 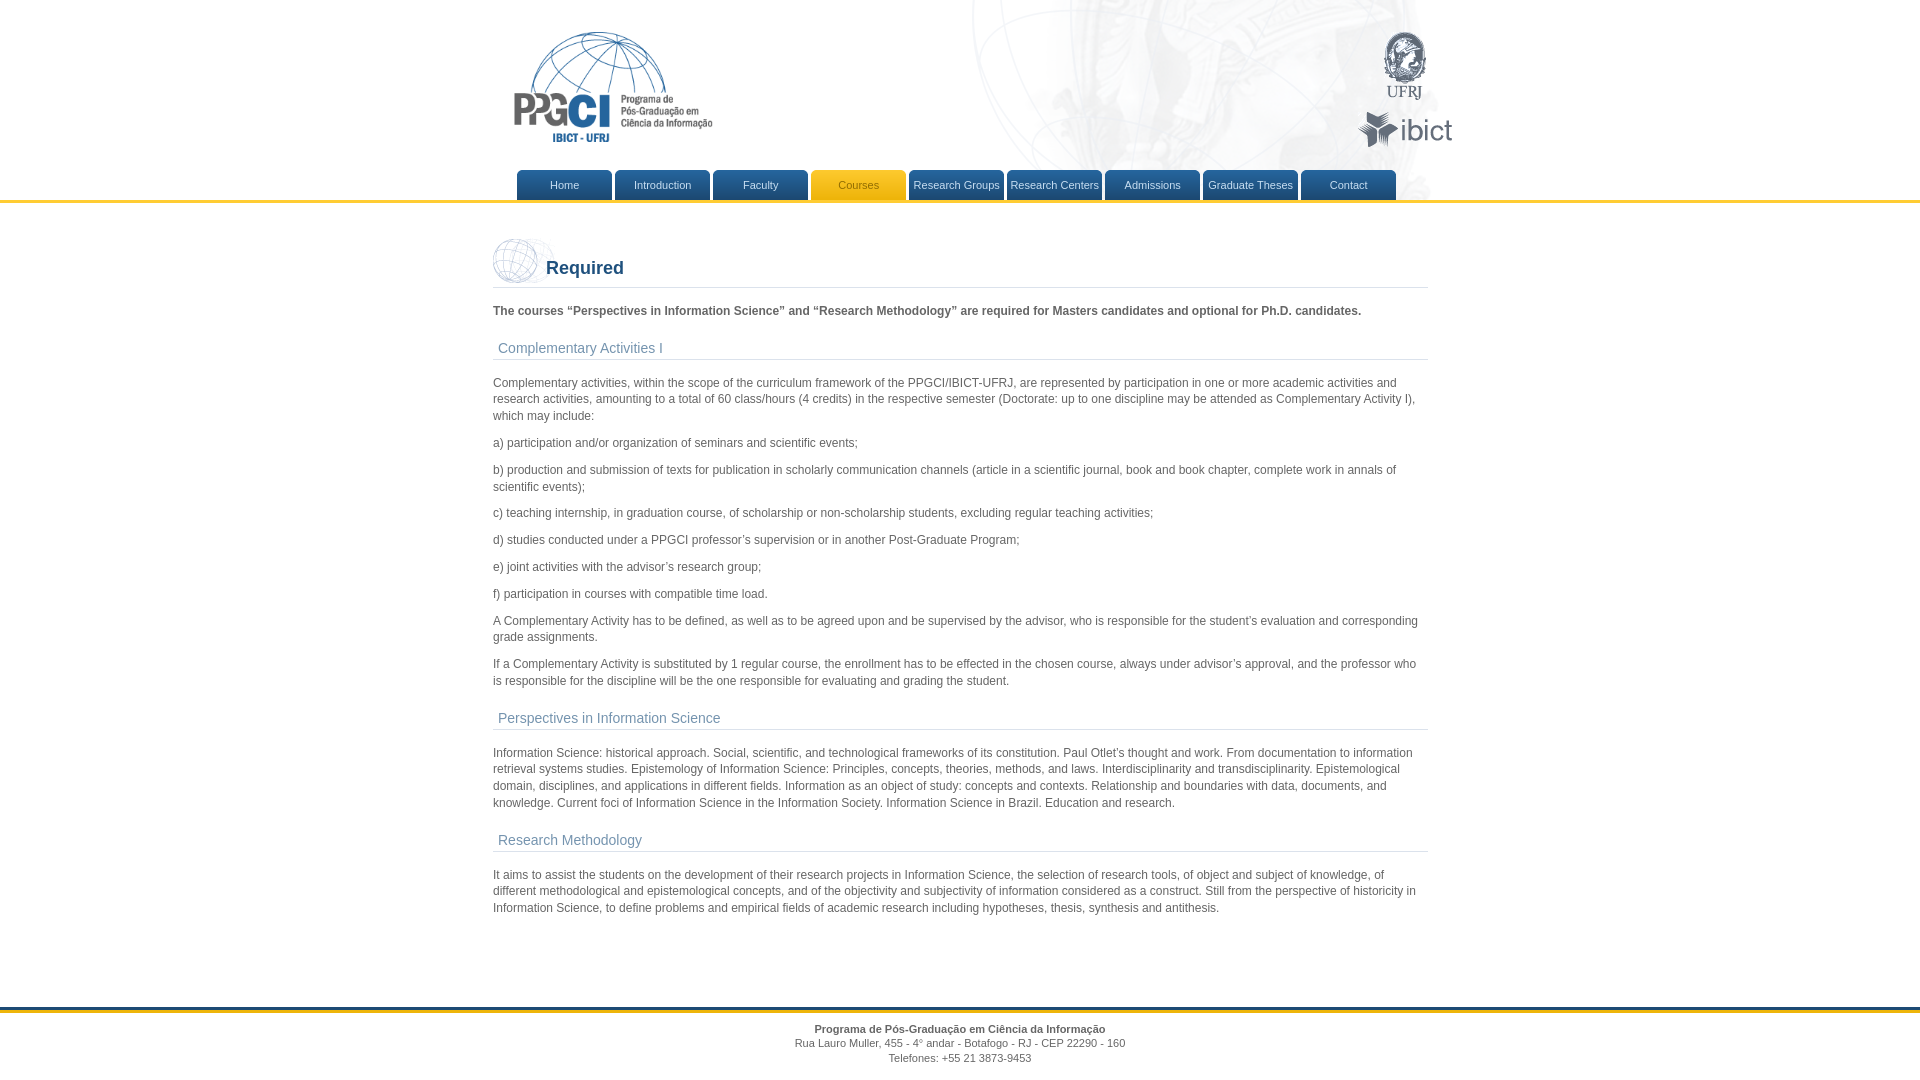 I want to click on Admissions, so click(x=1153, y=185).